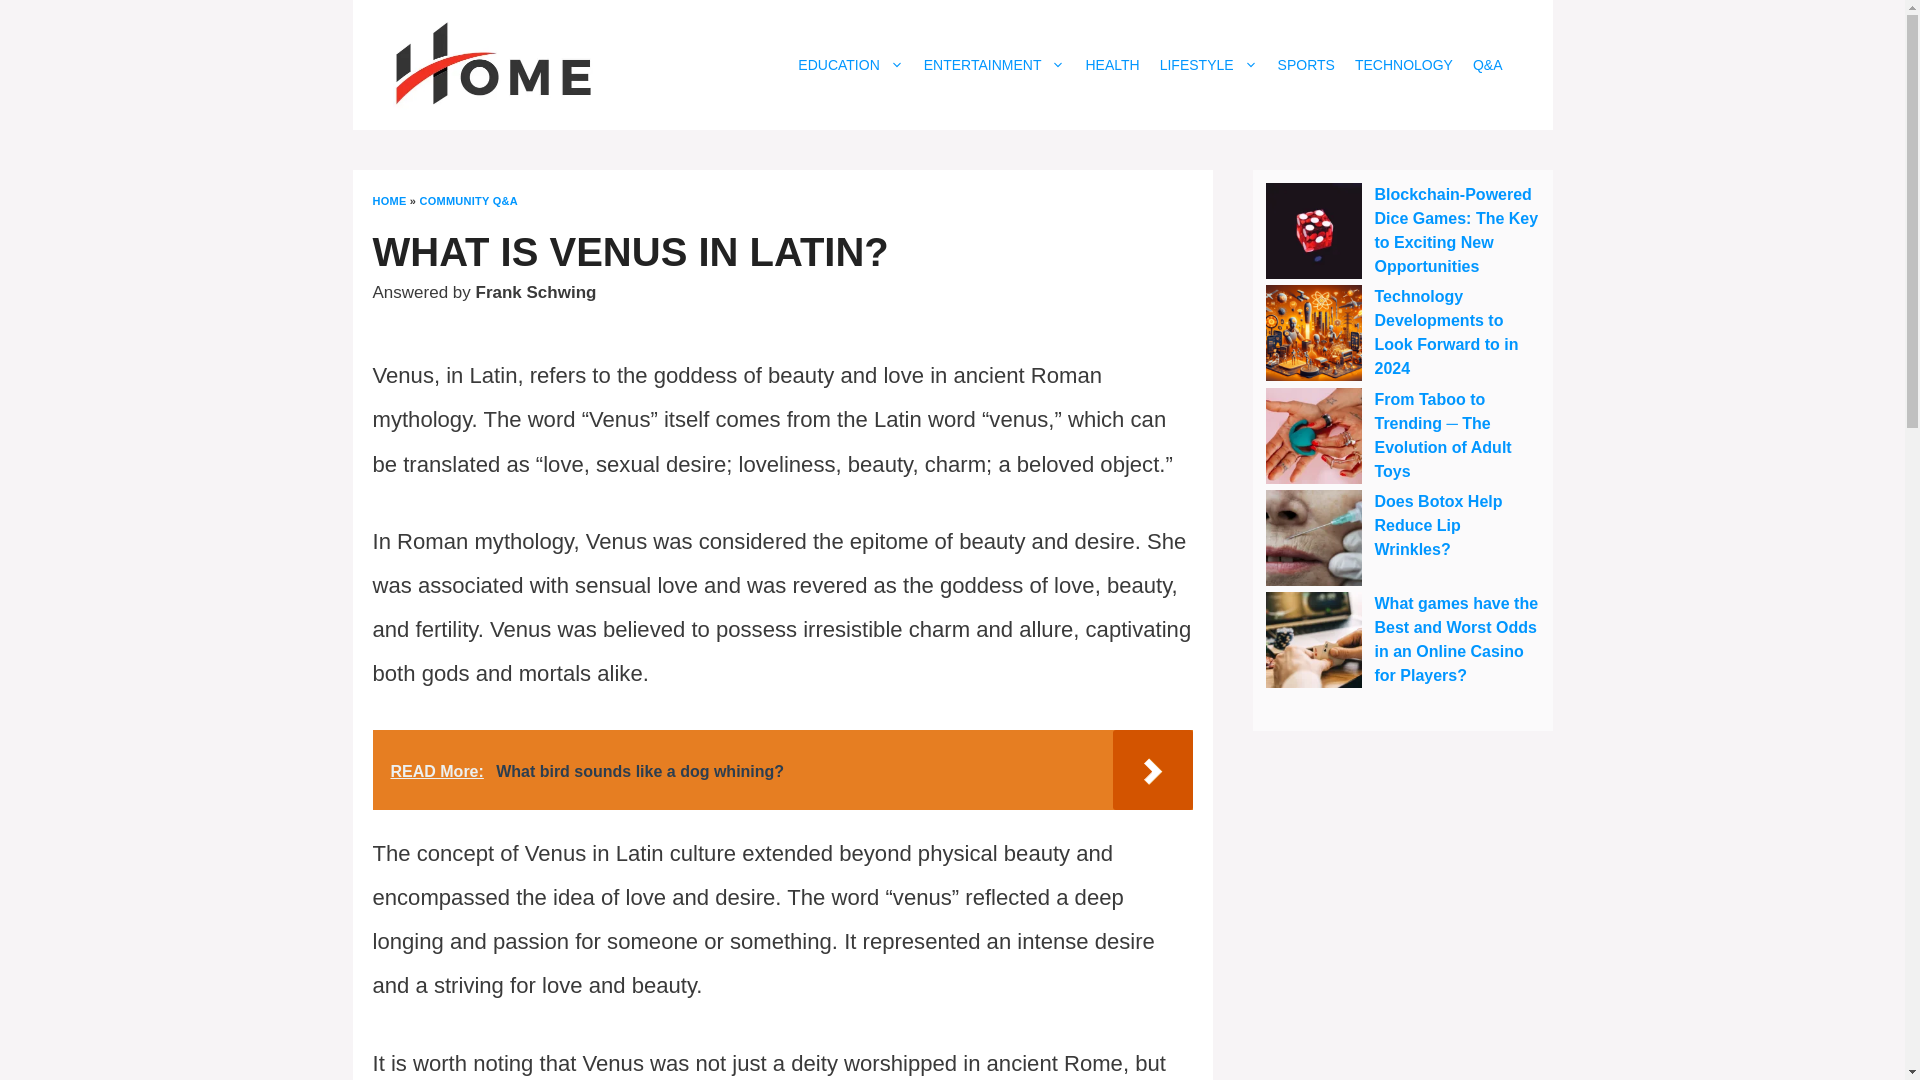 The height and width of the screenshot is (1080, 1920). I want to click on HEALTH, so click(1112, 64).